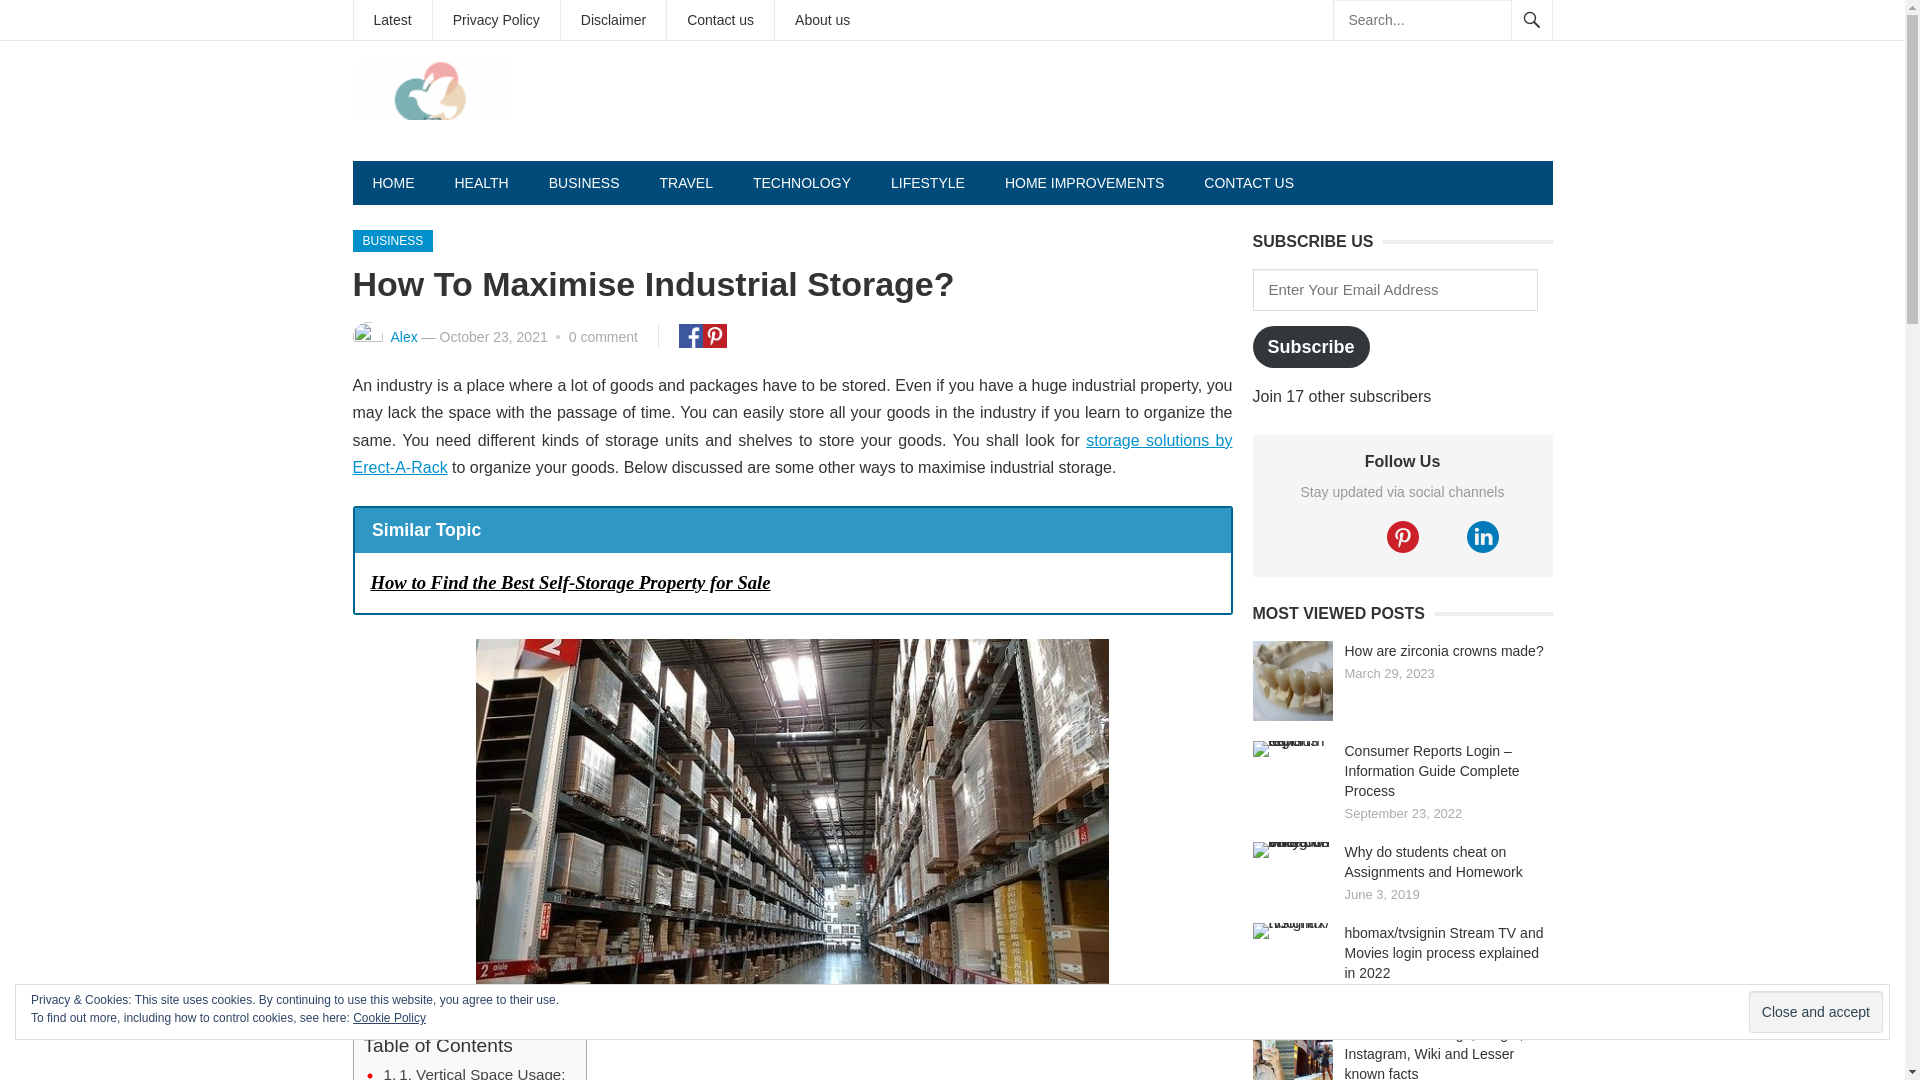 This screenshot has width=1920, height=1080. I want to click on LIFESTYLE, so click(928, 182).